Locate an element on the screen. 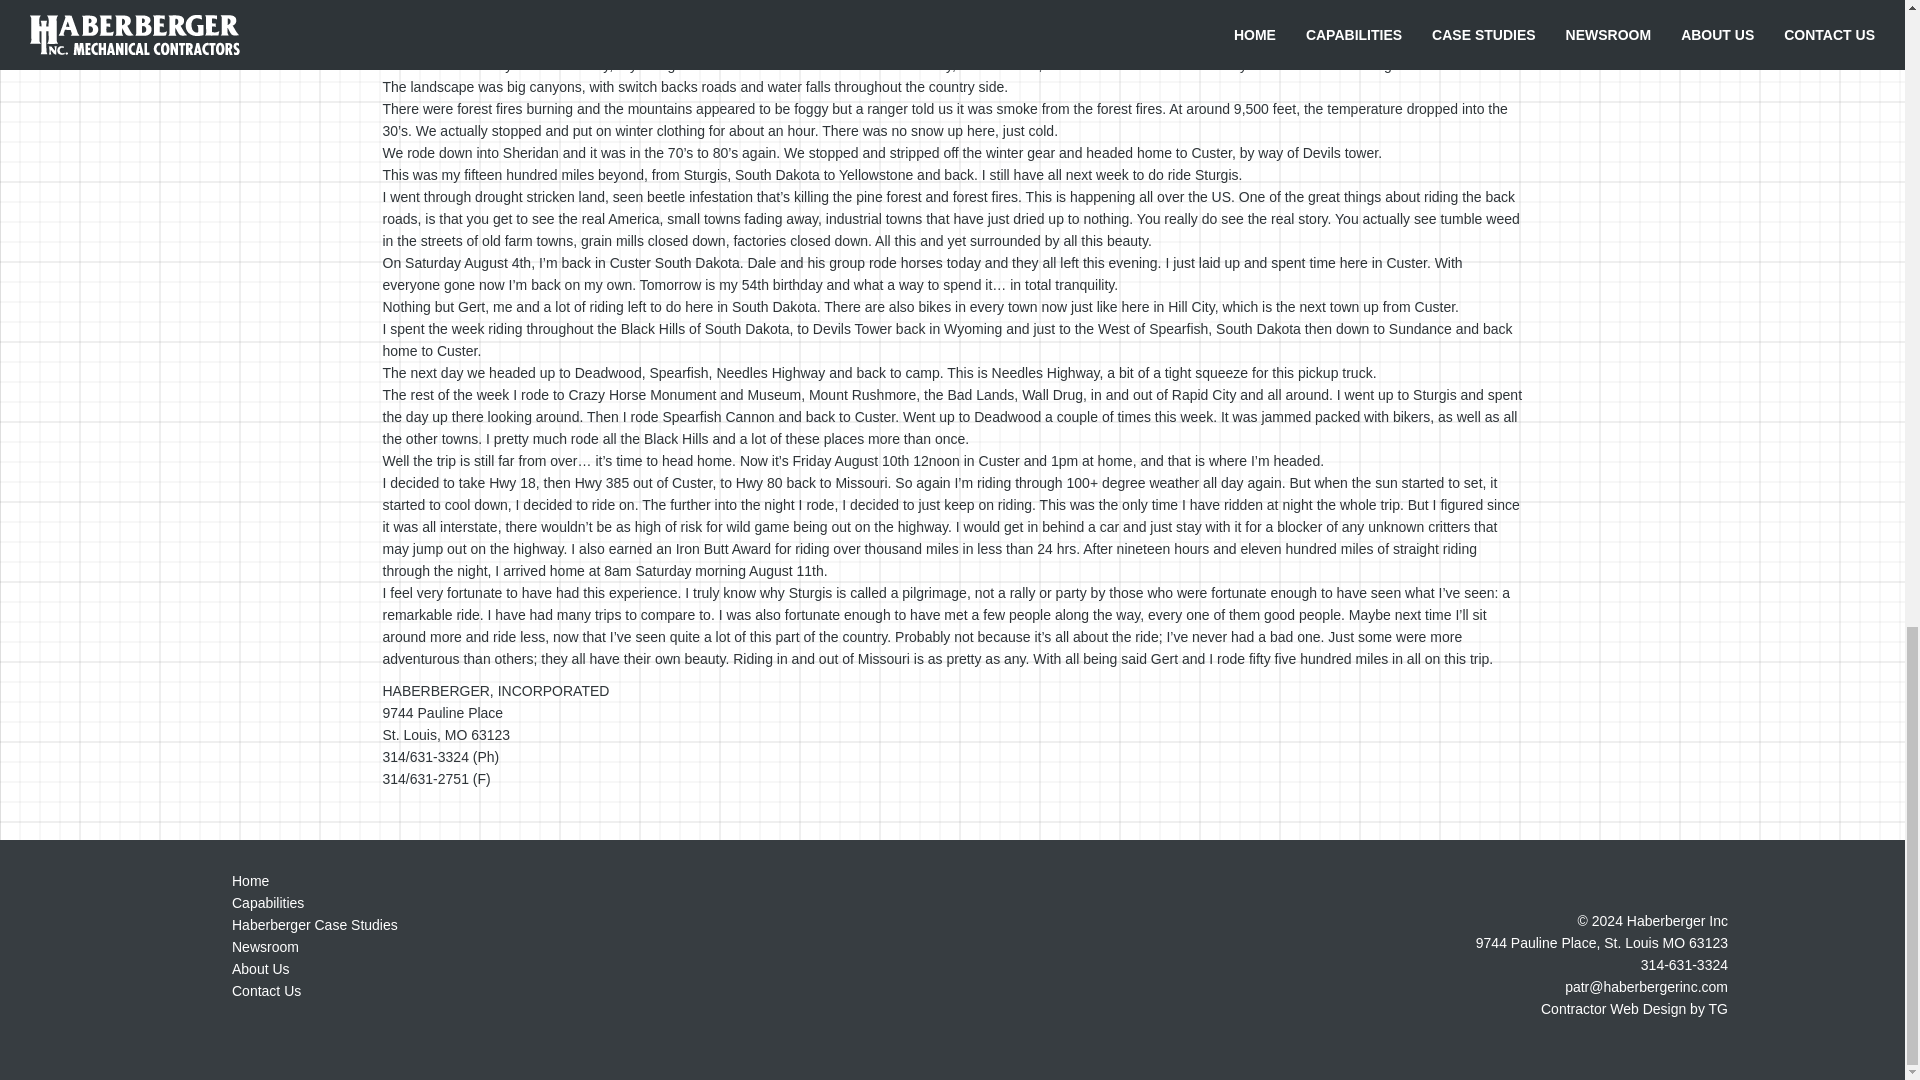 The image size is (1920, 1080). Haberberger Case Studies is located at coordinates (314, 924).